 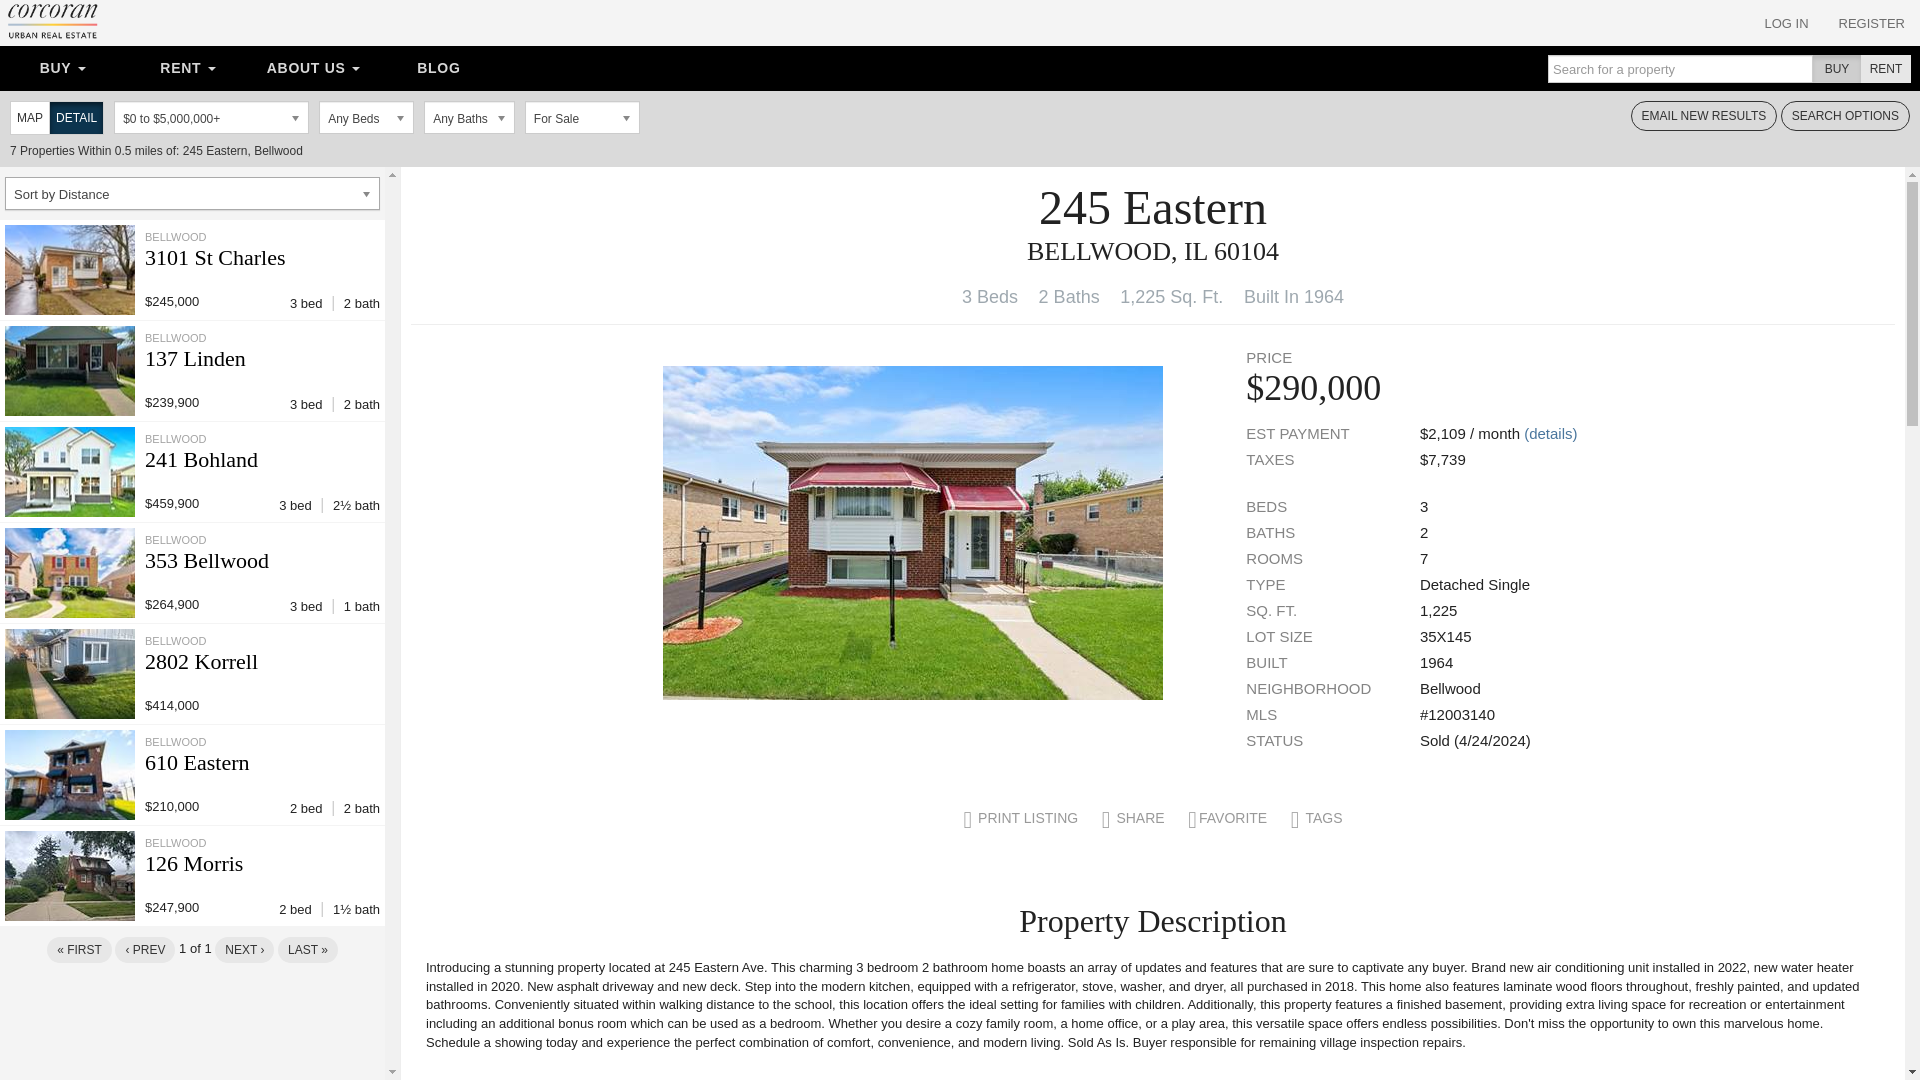 What do you see at coordinates (29, 118) in the screenshot?
I see `MAP` at bounding box center [29, 118].